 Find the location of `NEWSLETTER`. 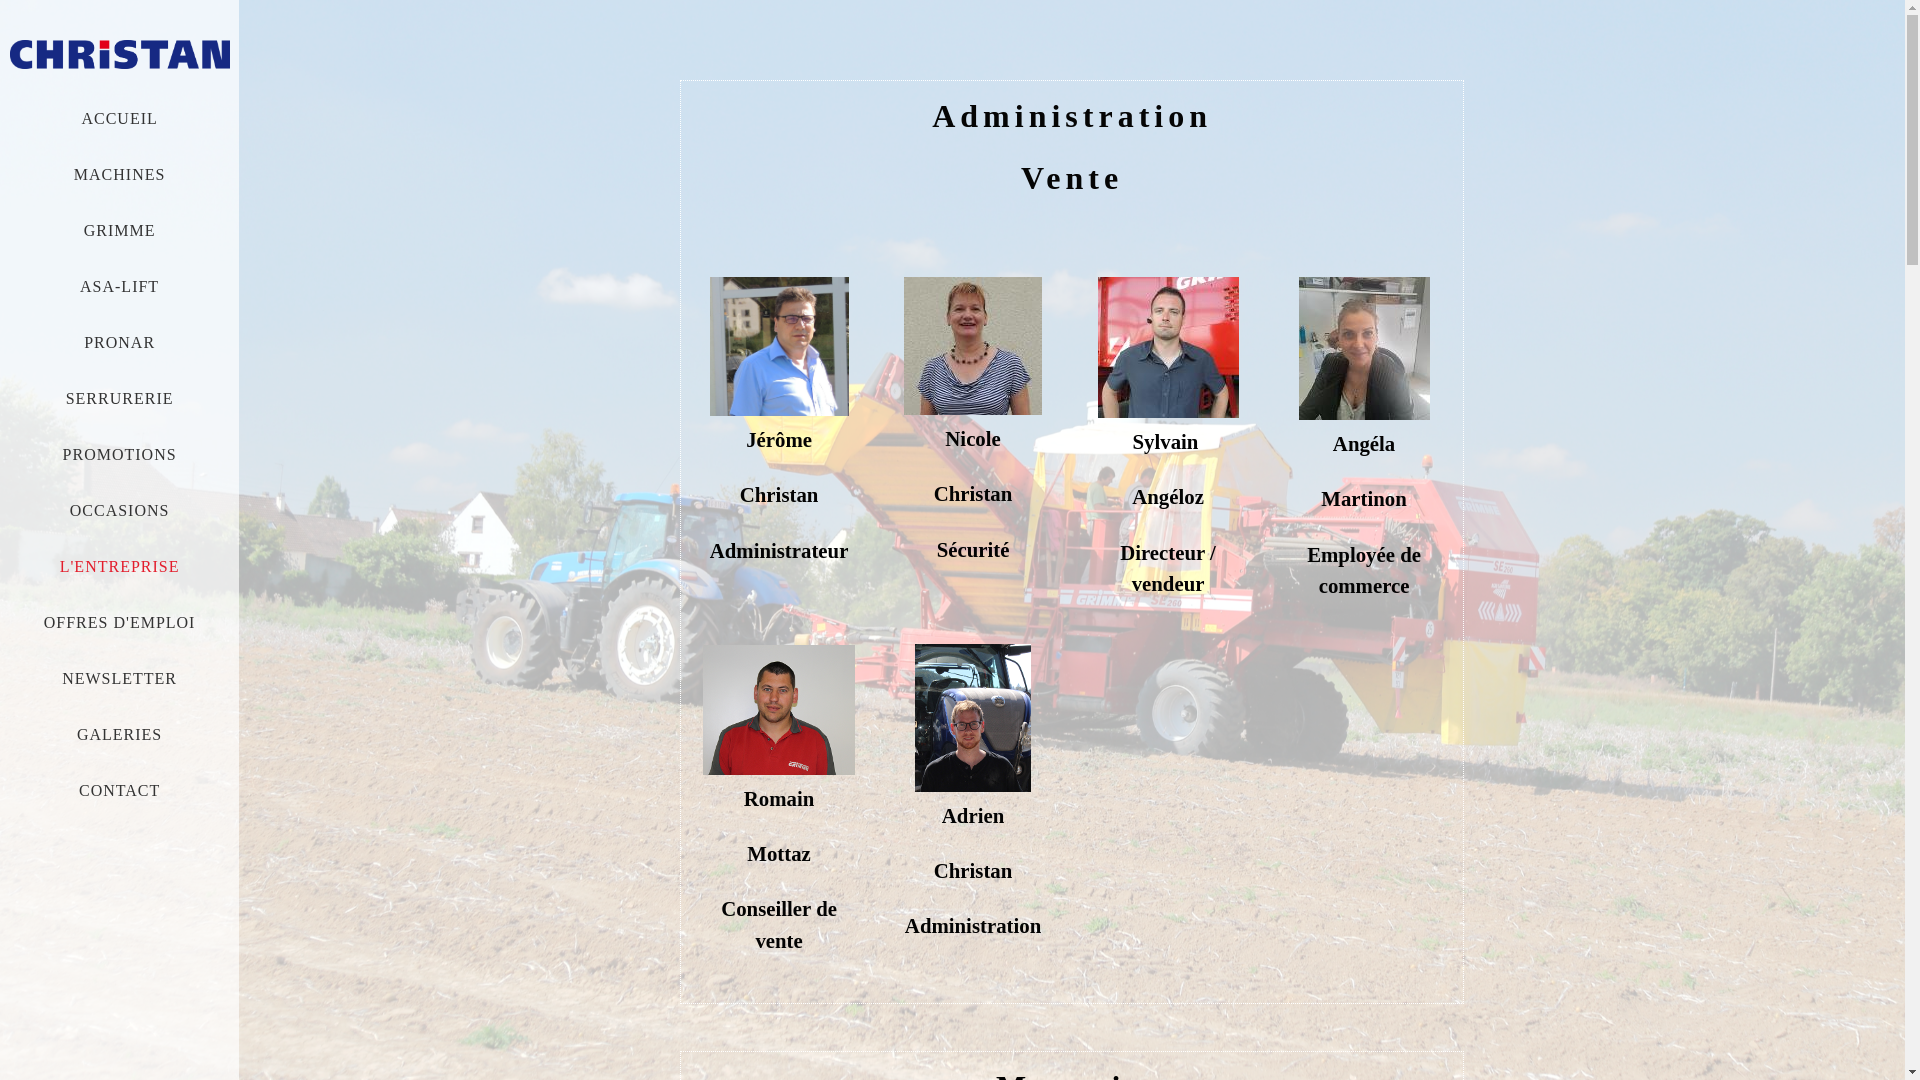

NEWSLETTER is located at coordinates (120, 678).